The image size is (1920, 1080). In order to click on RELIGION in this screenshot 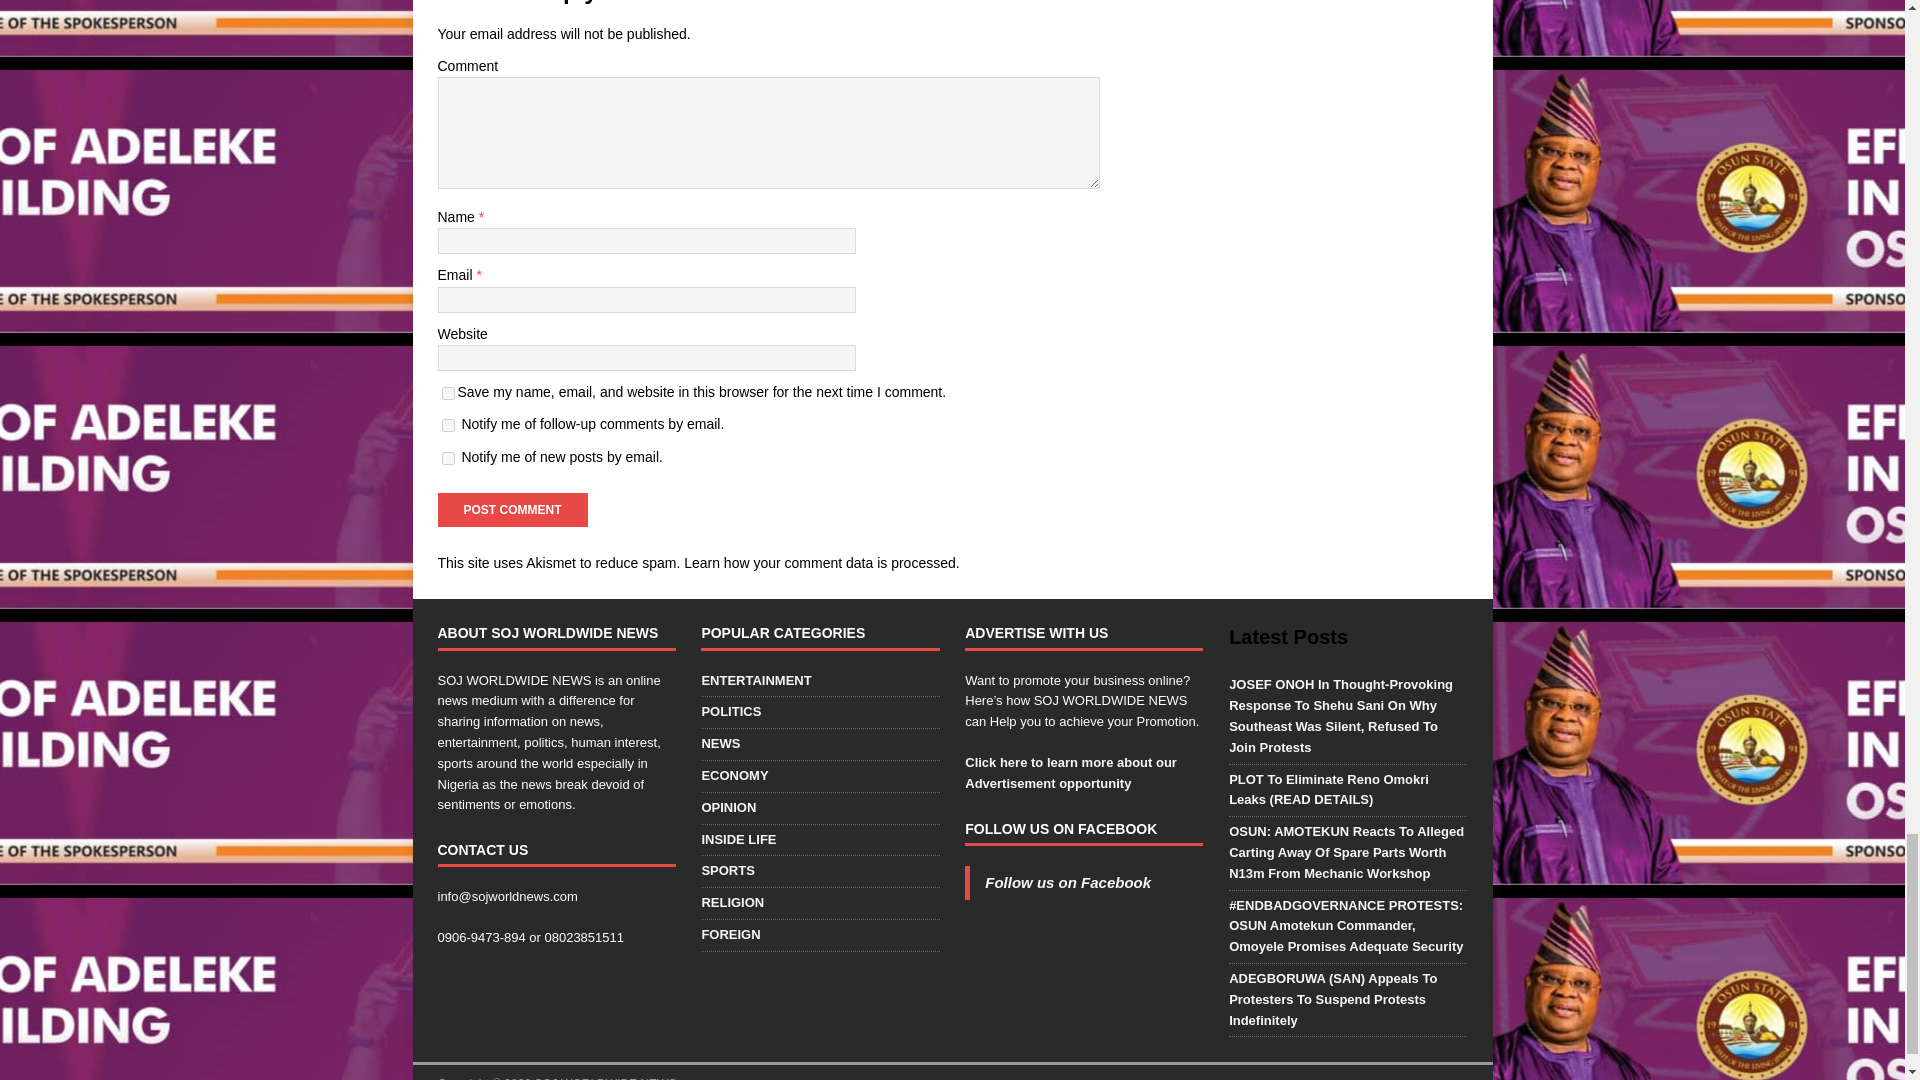, I will do `click(819, 903)`.